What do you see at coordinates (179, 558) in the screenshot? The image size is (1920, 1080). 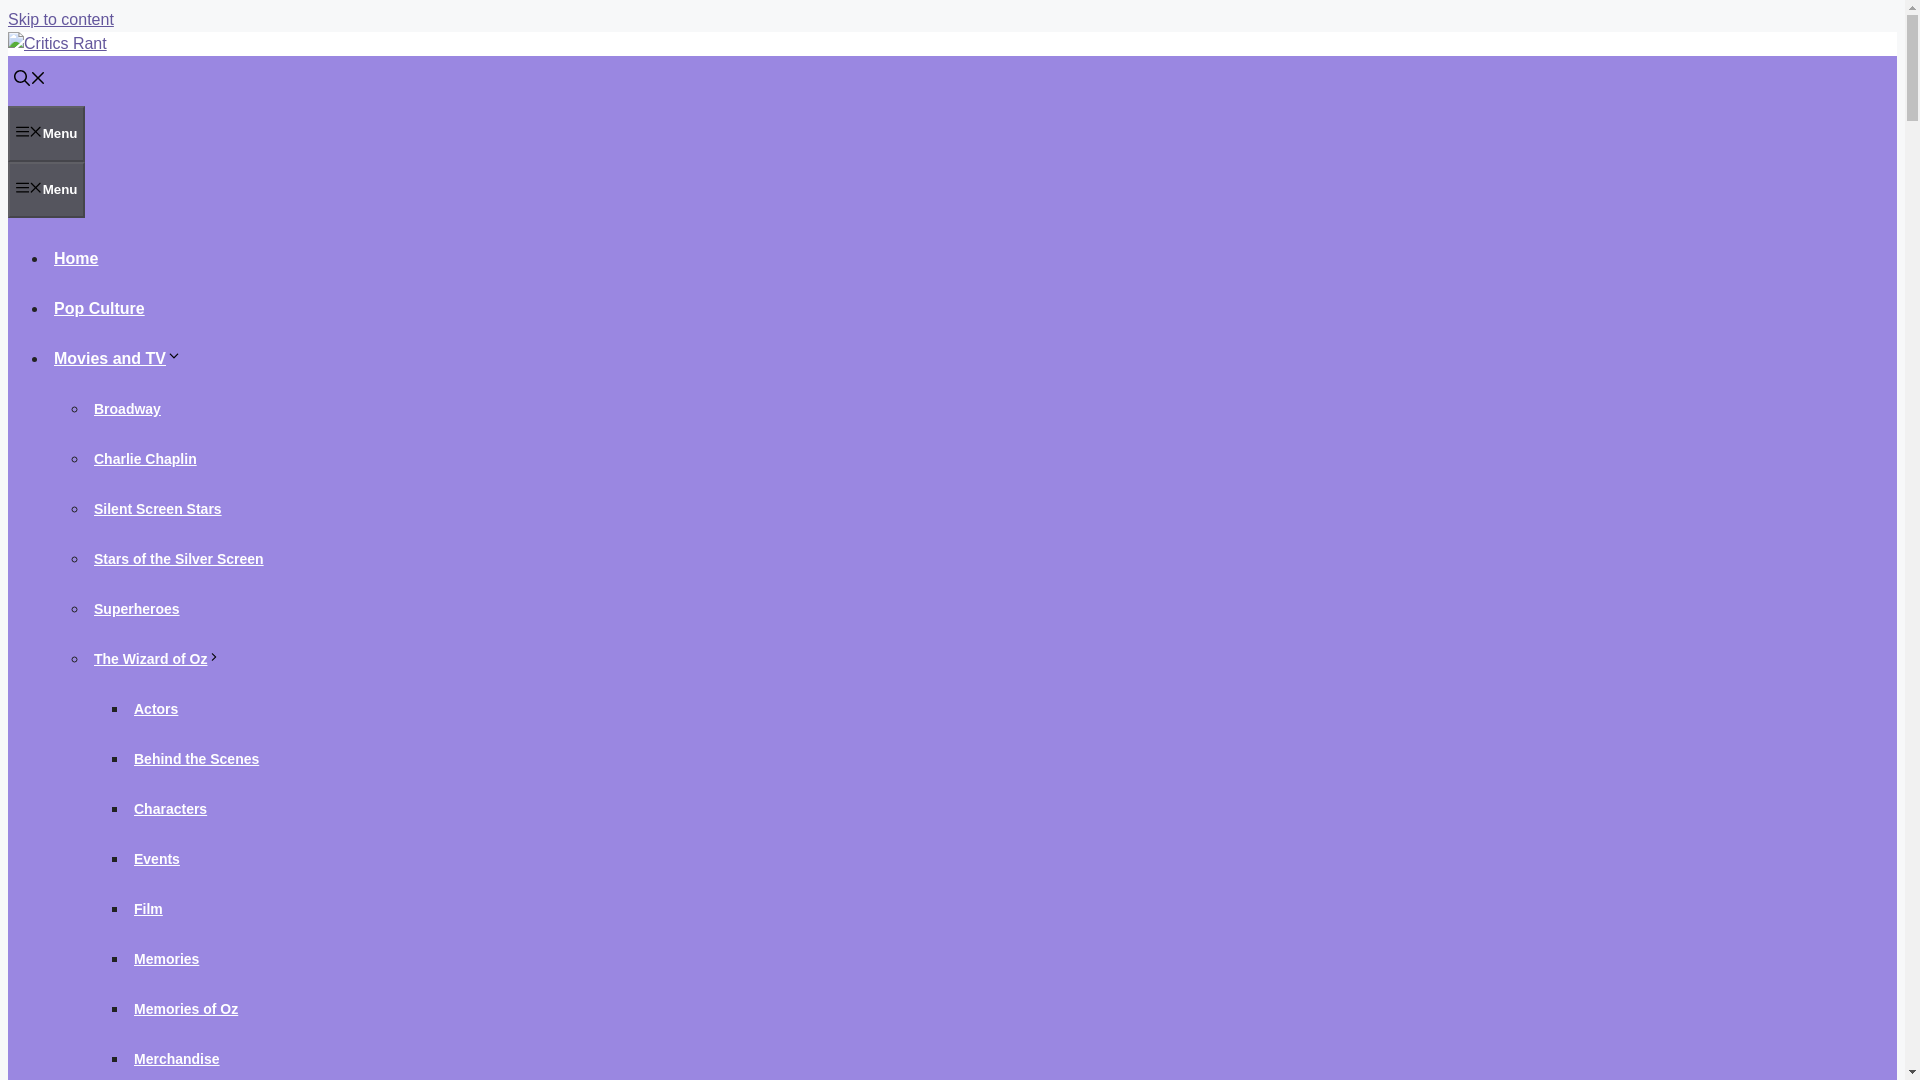 I see `Stars of the Silver Screen` at bounding box center [179, 558].